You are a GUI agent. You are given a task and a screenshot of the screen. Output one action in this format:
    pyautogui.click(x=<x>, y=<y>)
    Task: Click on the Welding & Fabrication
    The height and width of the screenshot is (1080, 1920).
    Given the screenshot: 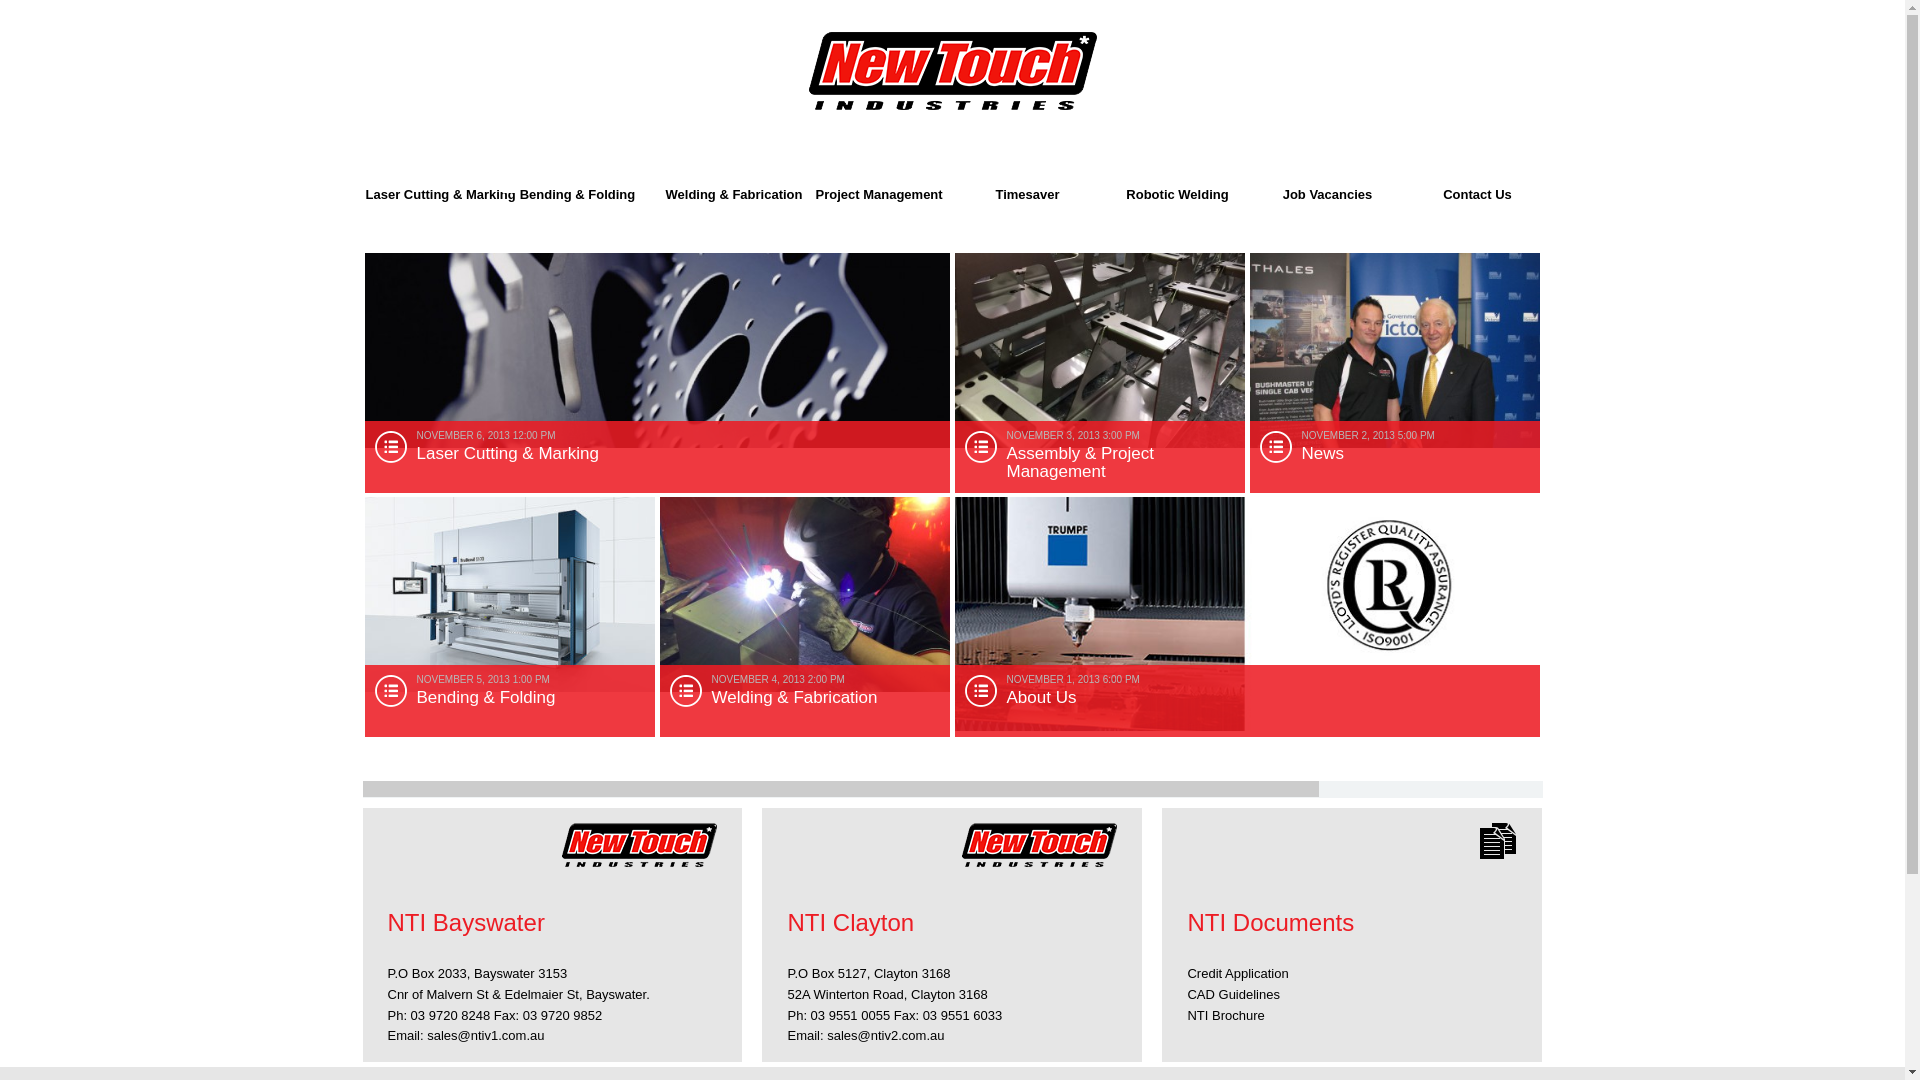 What is the action you would take?
    pyautogui.click(x=727, y=185)
    